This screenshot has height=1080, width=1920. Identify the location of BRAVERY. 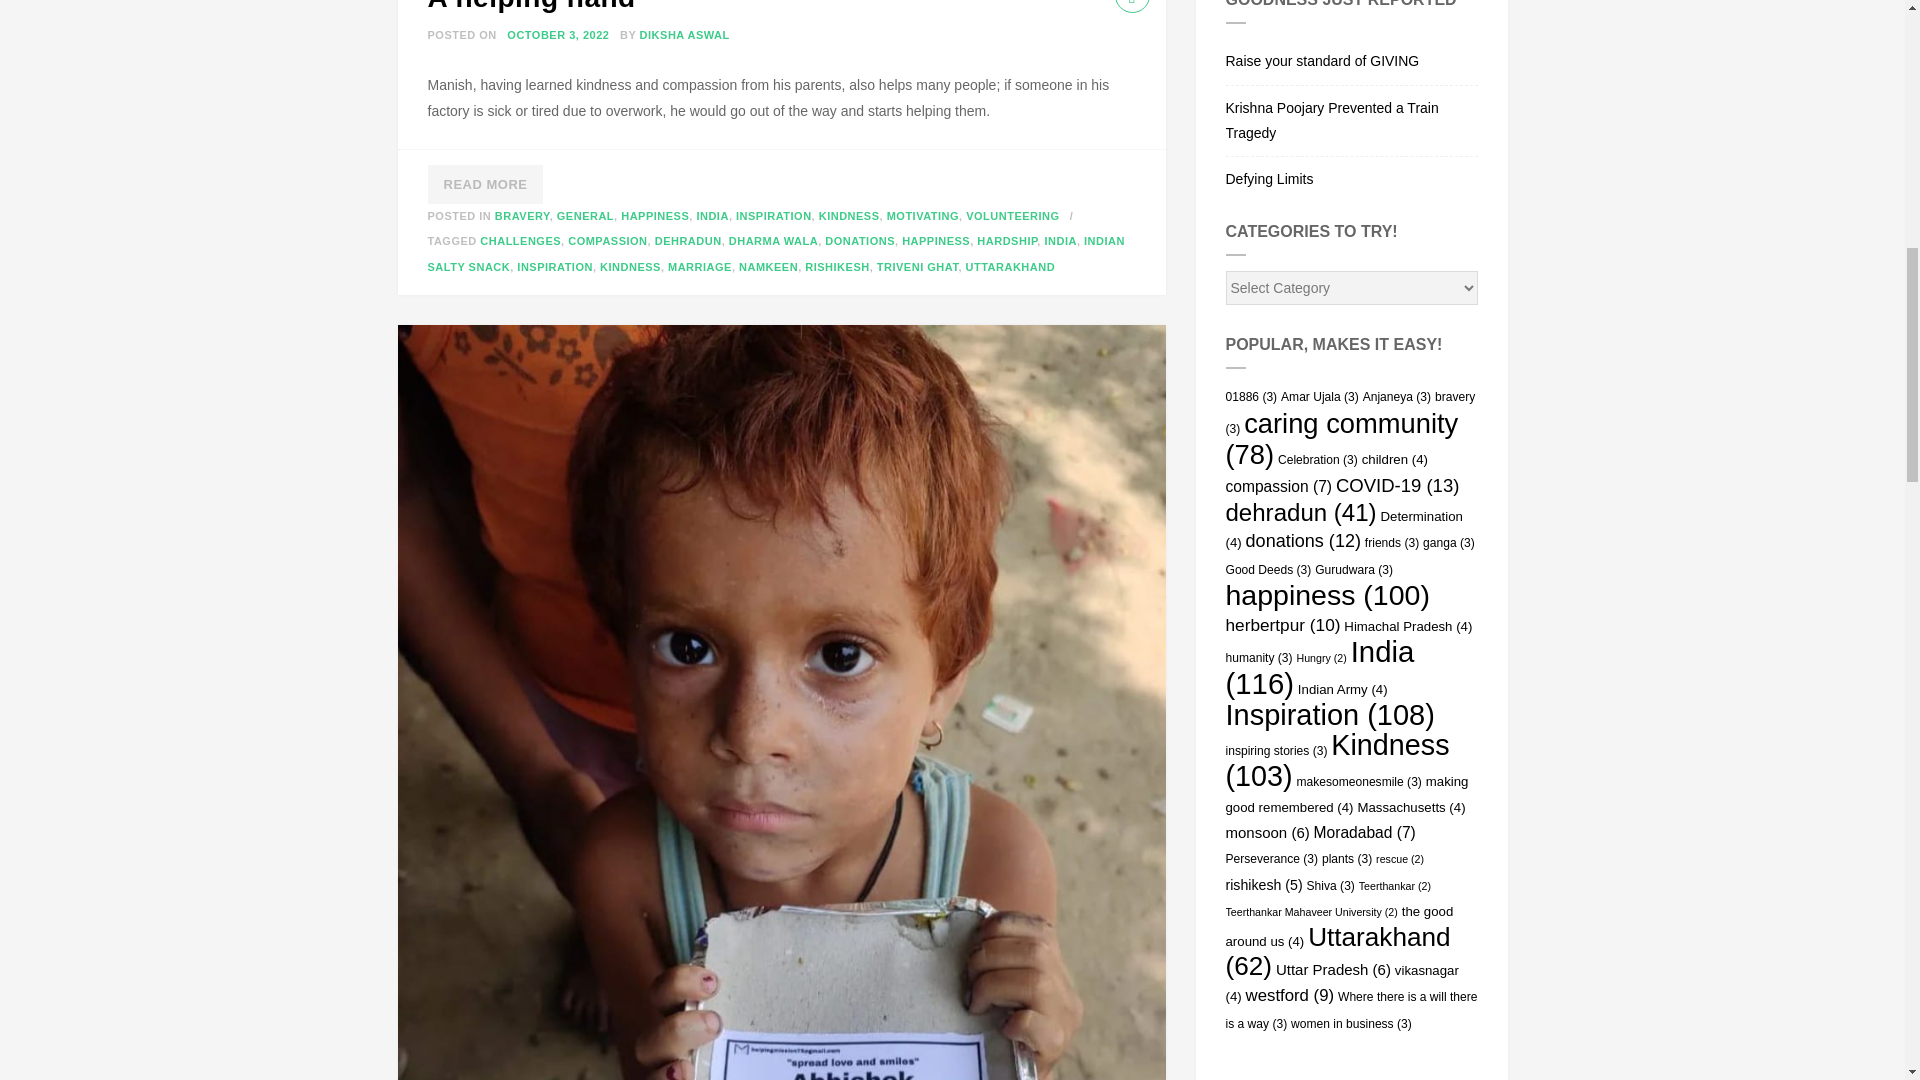
(522, 216).